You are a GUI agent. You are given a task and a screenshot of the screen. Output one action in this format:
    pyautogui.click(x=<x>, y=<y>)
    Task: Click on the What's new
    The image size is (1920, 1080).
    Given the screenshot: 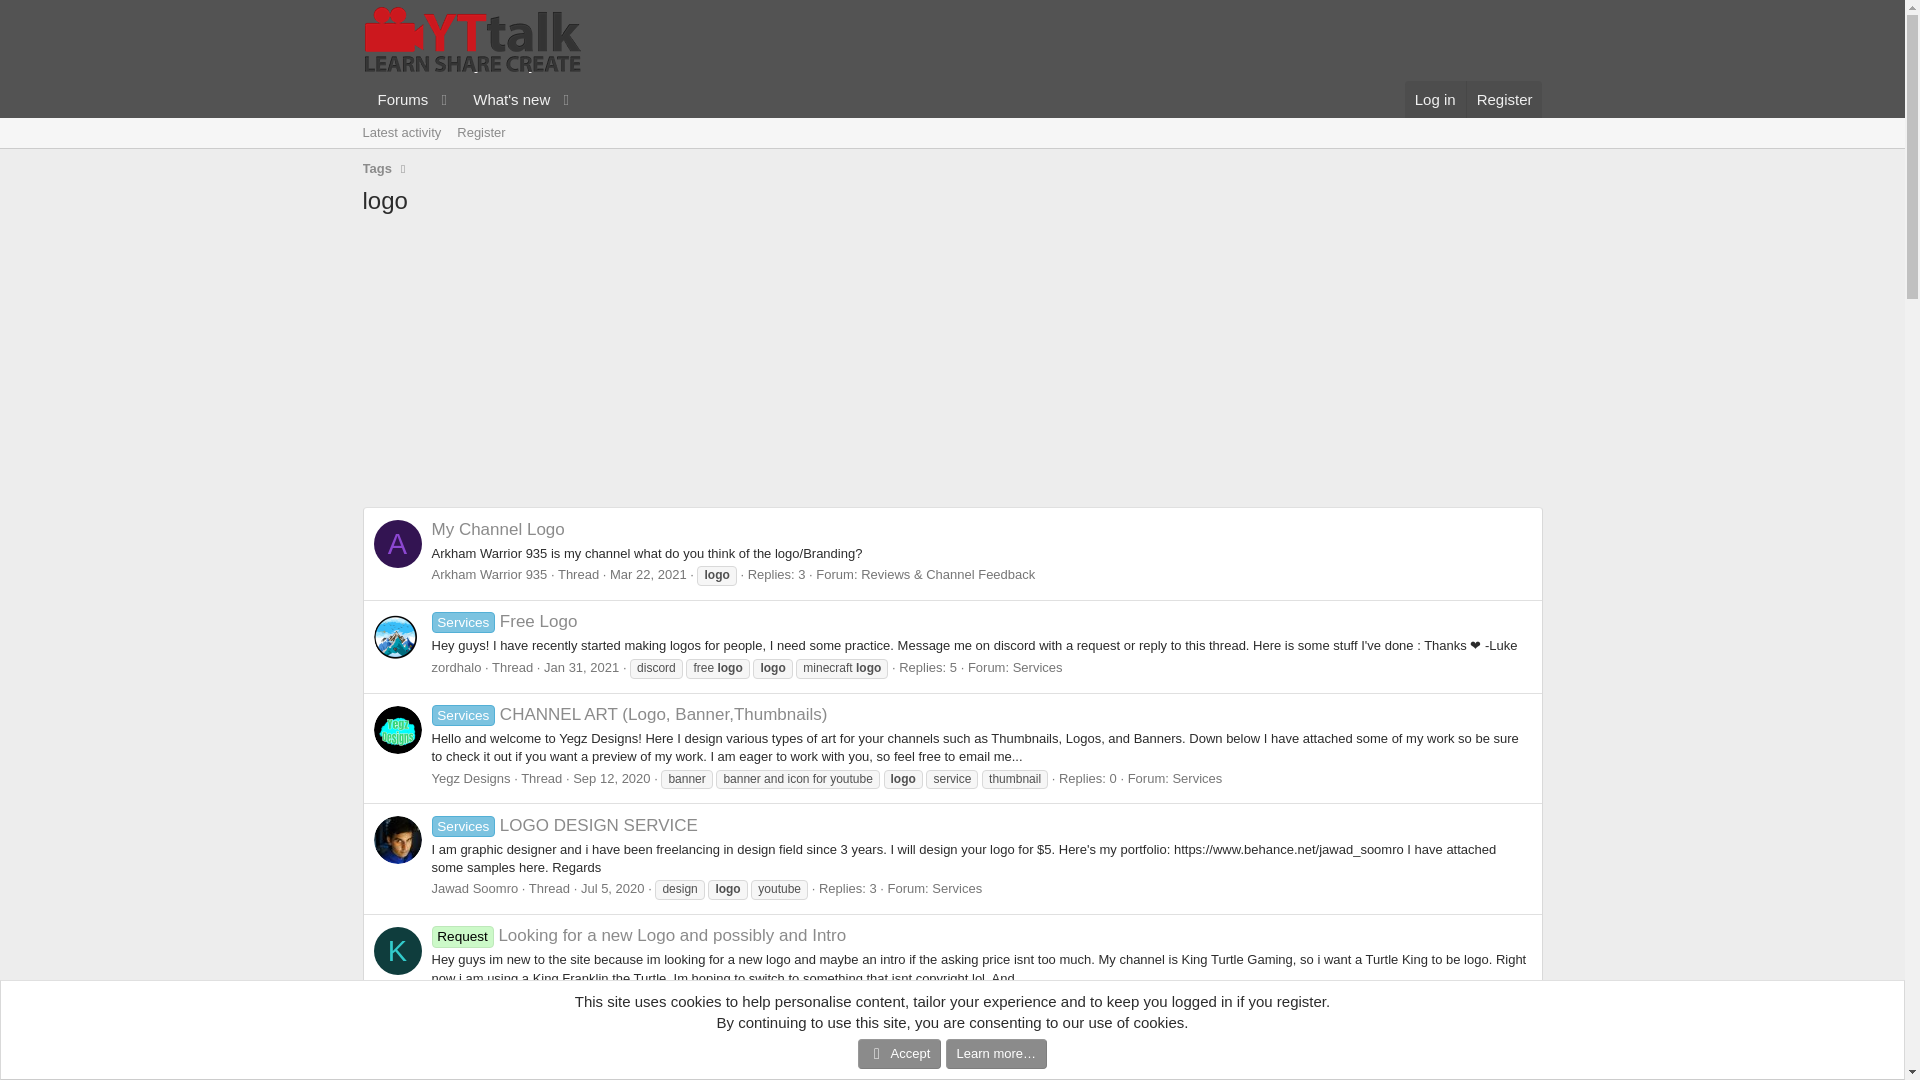 What is the action you would take?
    pyautogui.click(x=401, y=132)
    